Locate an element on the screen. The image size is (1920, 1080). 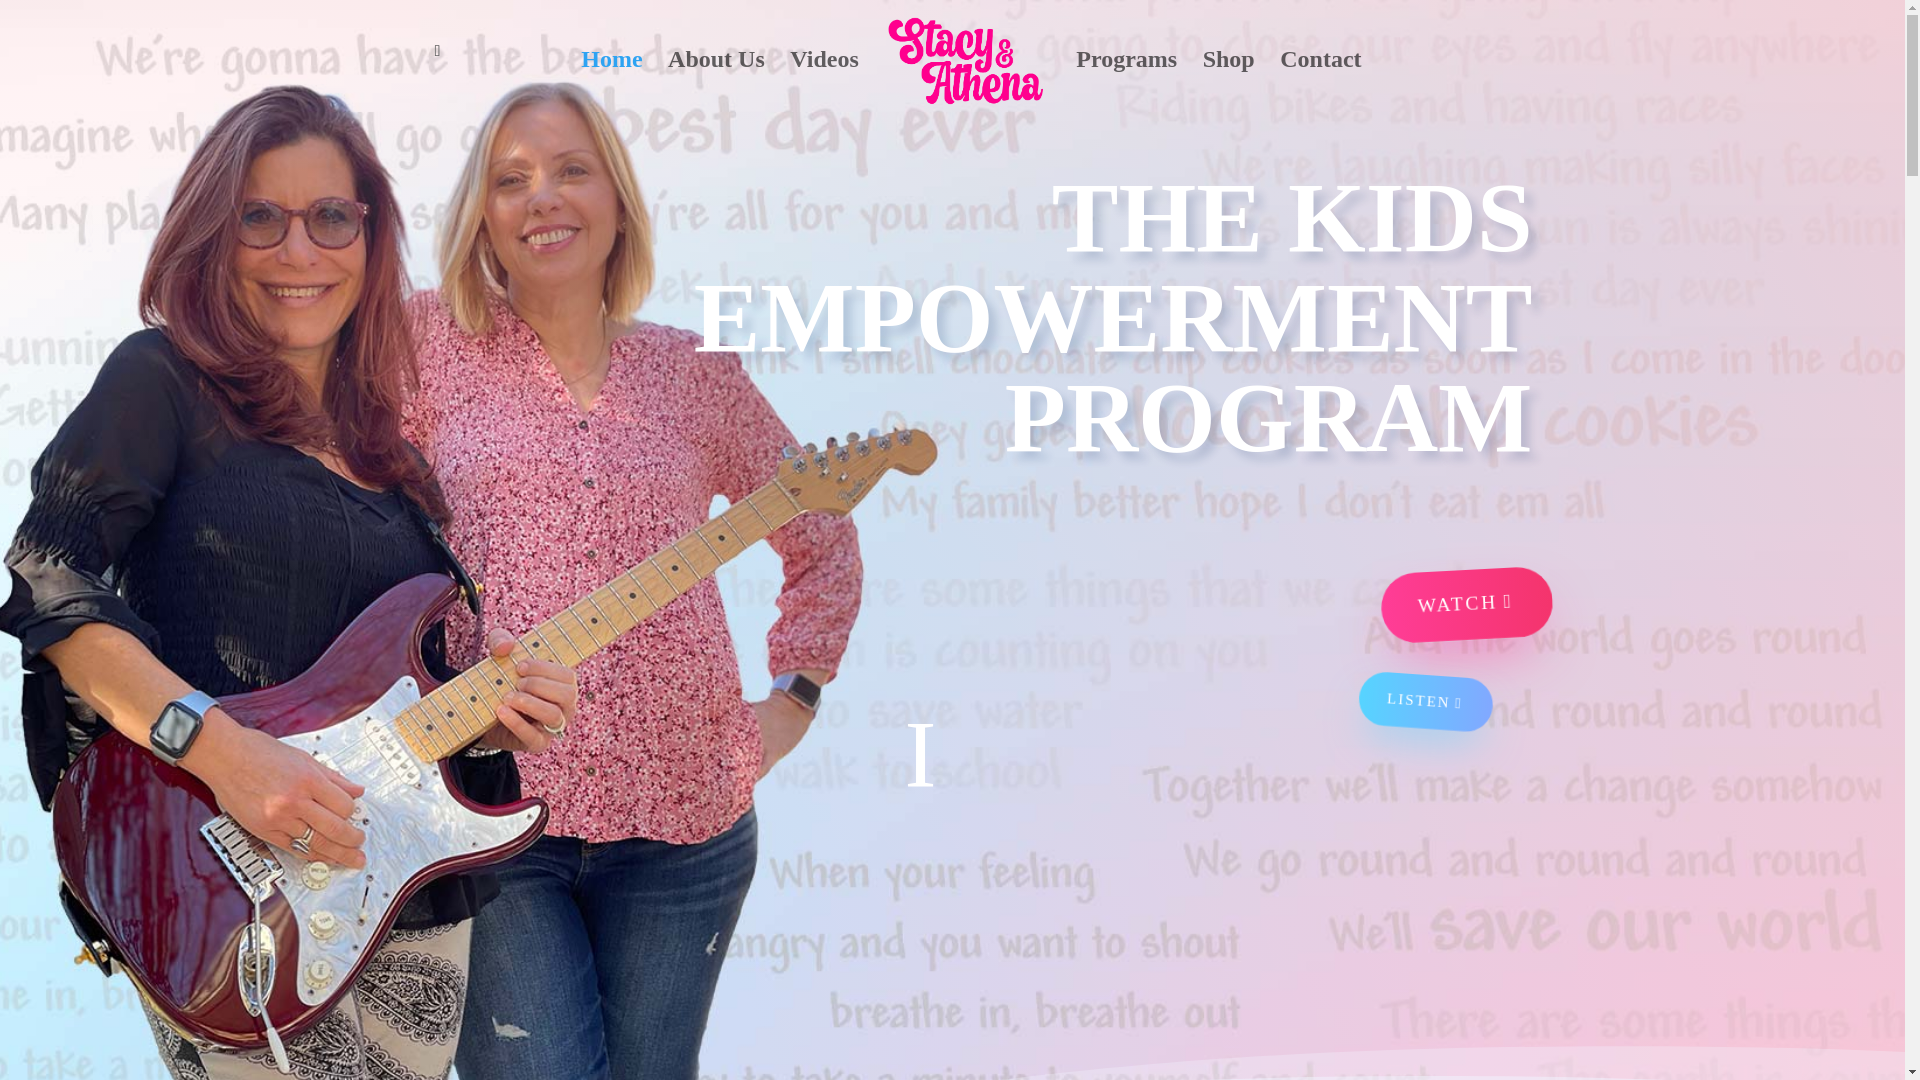
Programs is located at coordinates (1126, 81).